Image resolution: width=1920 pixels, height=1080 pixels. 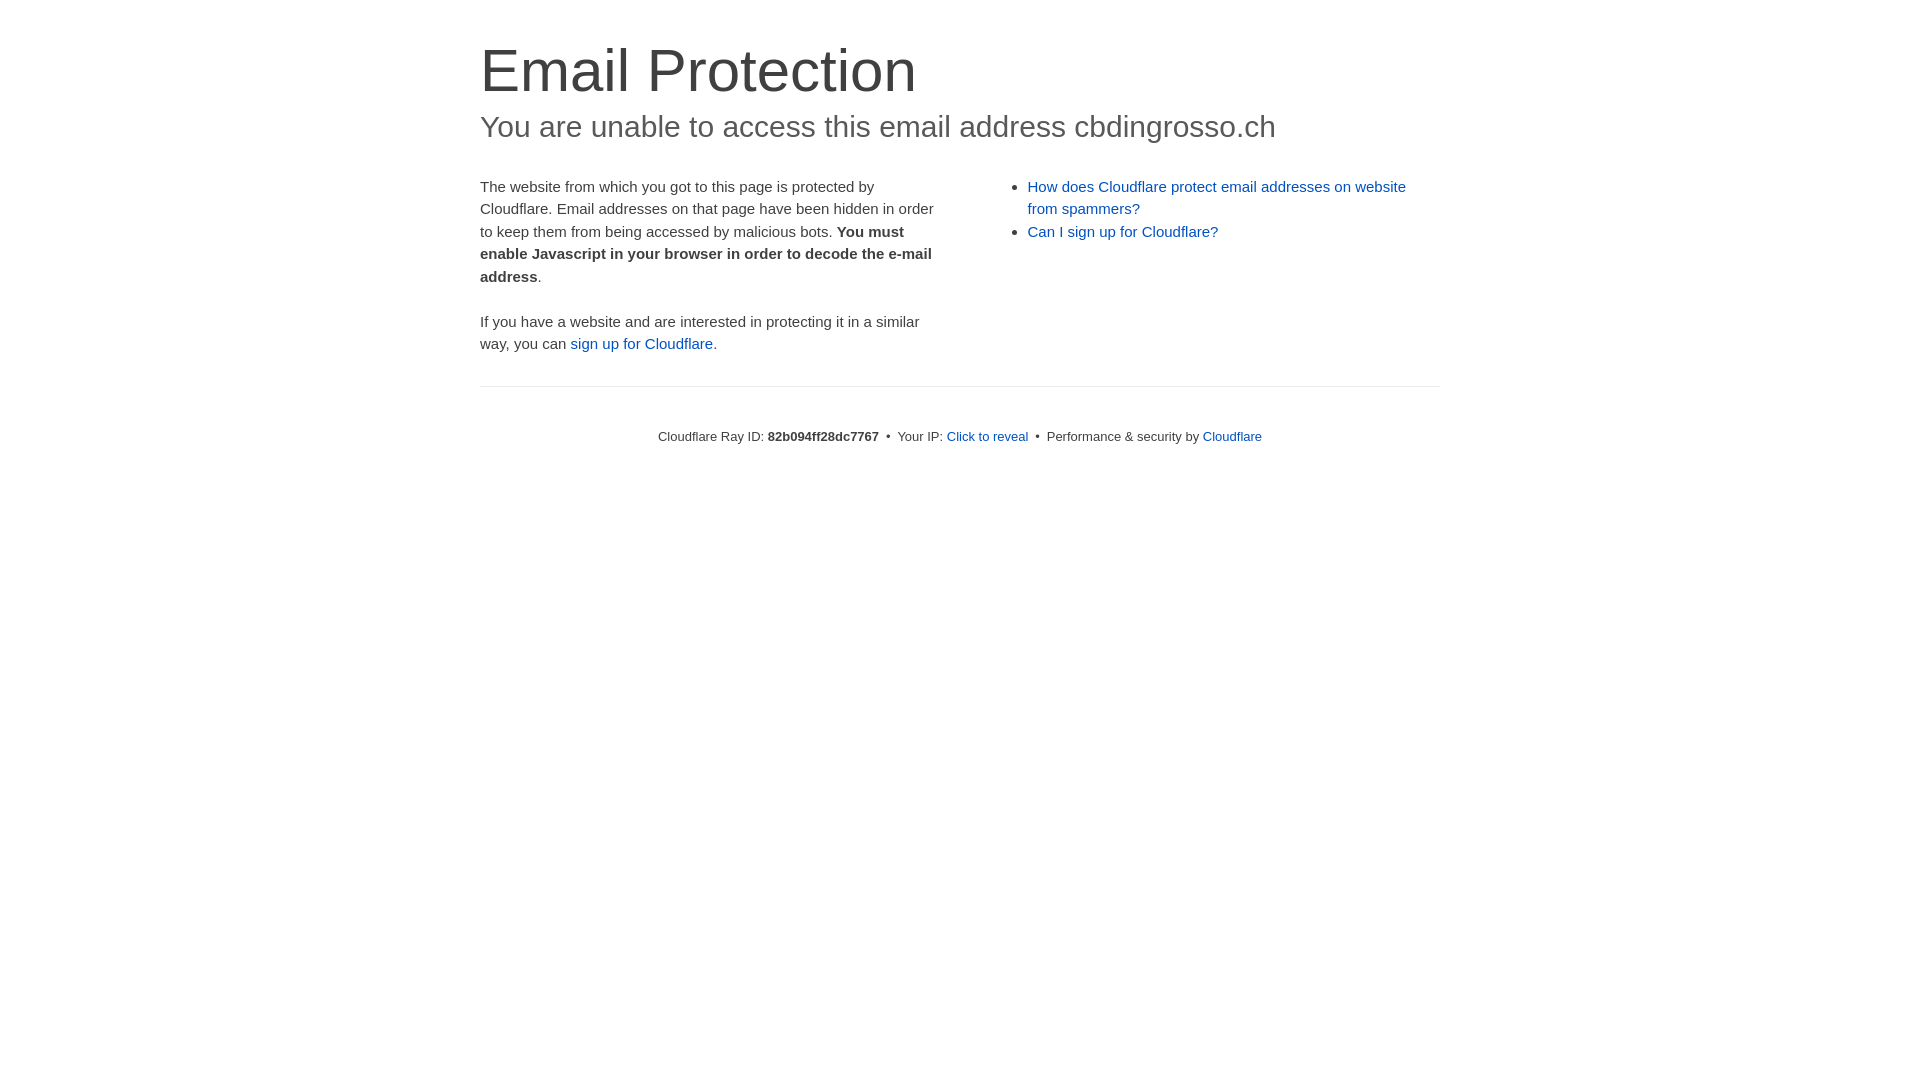 I want to click on Can I sign up for Cloudflare?, so click(x=1124, y=232).